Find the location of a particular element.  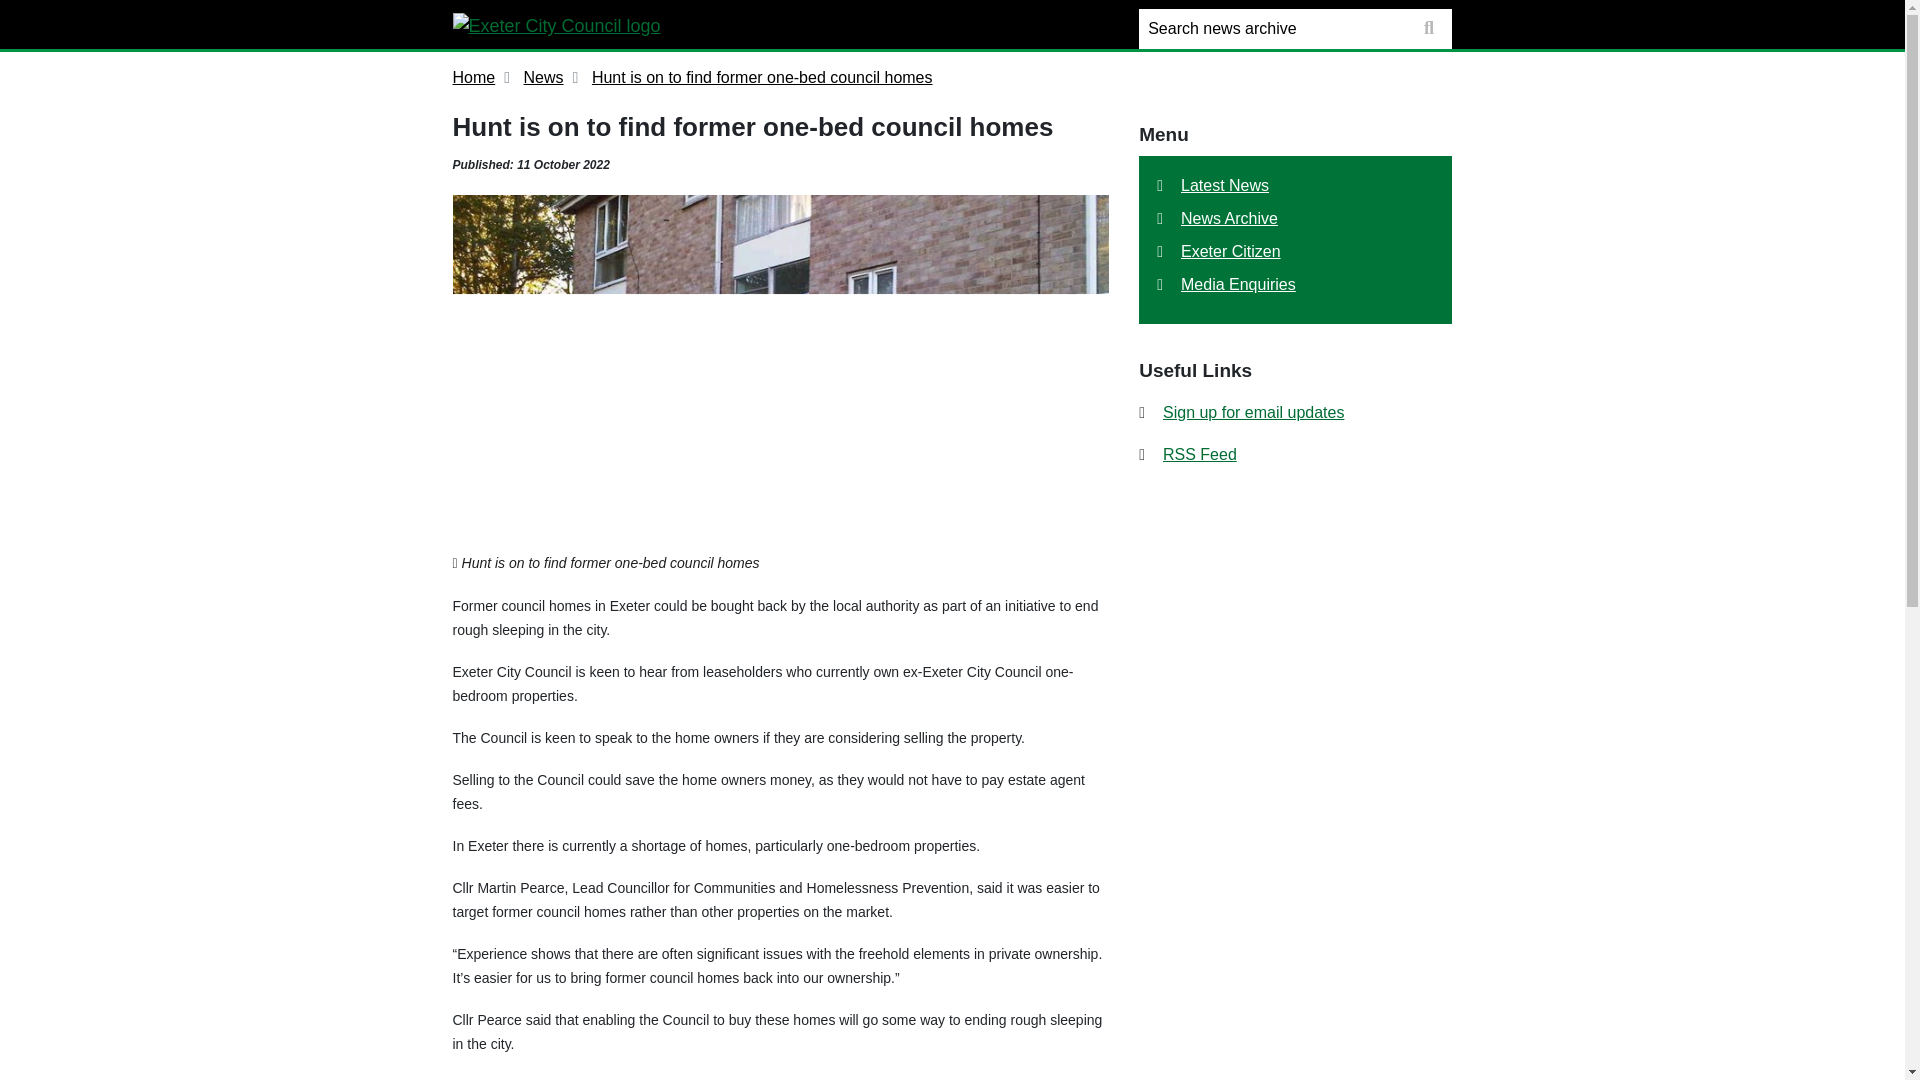

Hunt is on to find former one-bed council homes is located at coordinates (762, 76).